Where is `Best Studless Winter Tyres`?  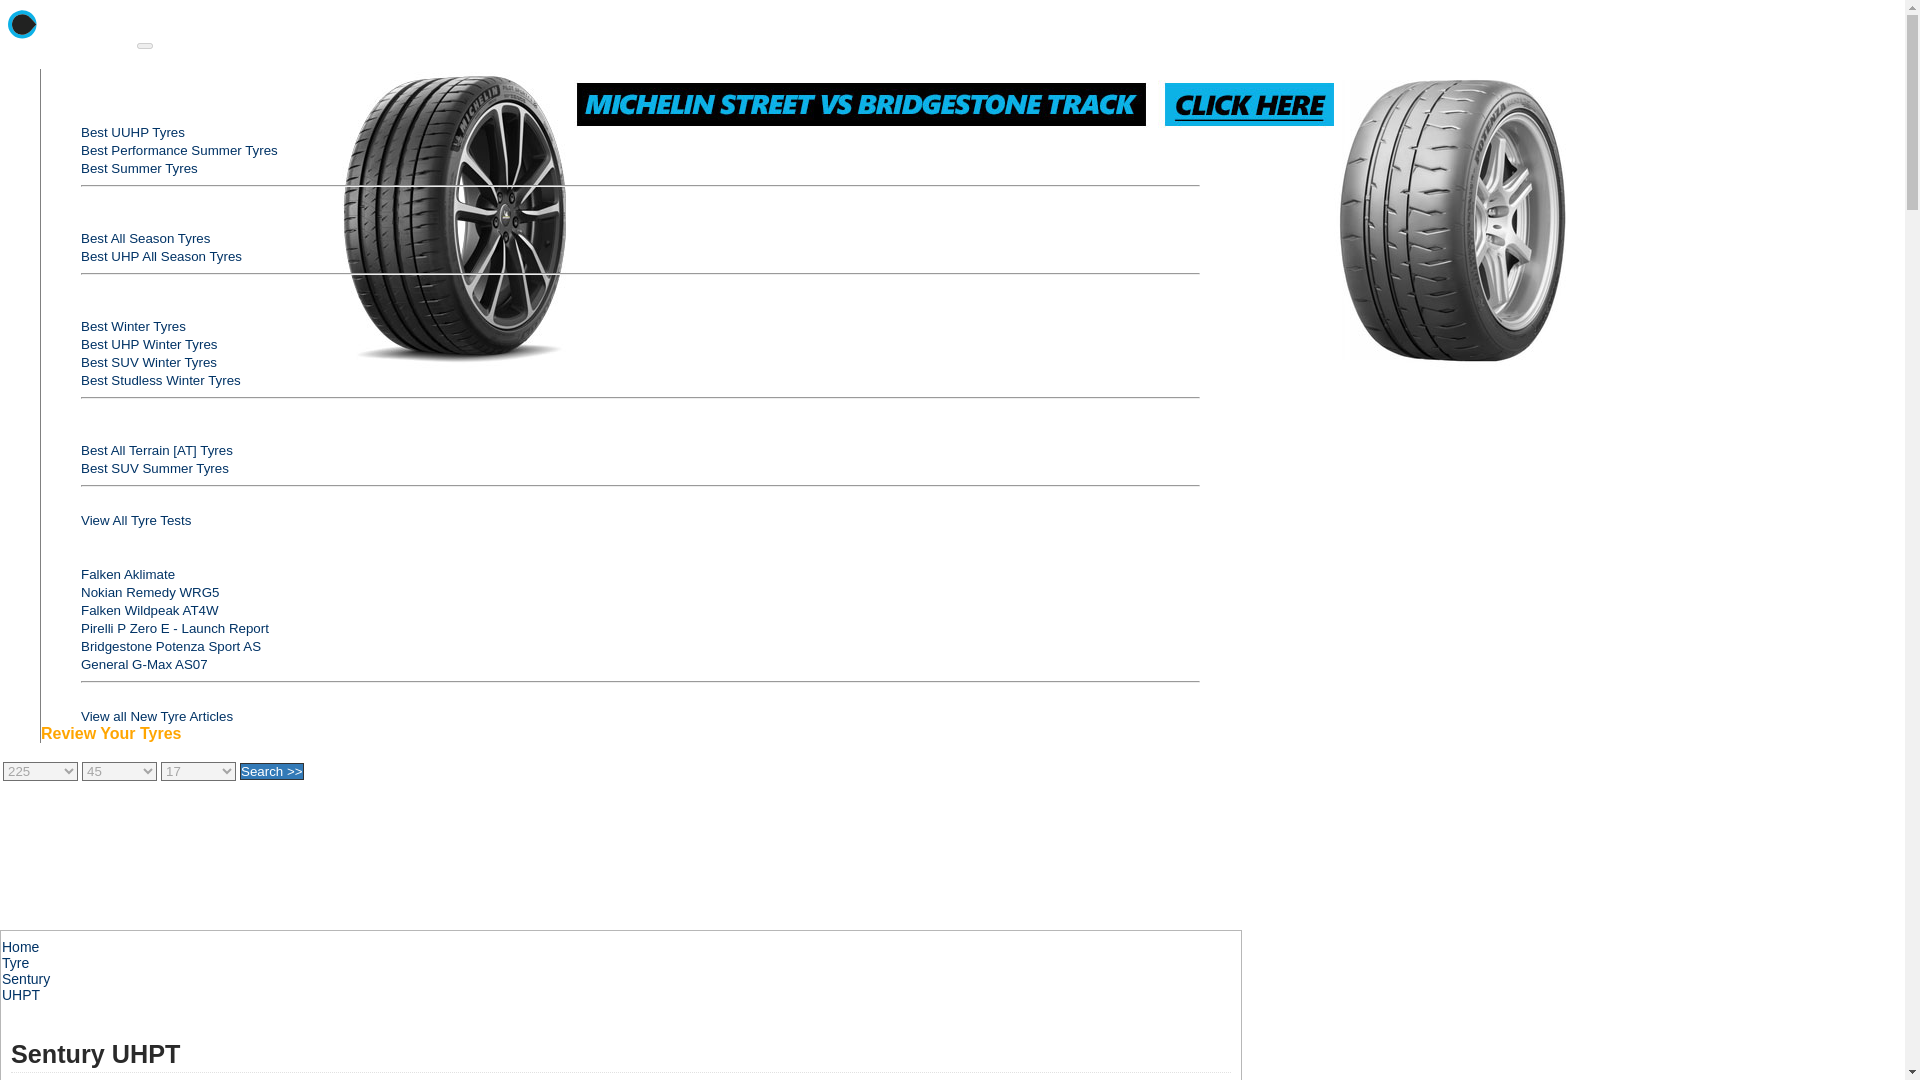 Best Studless Winter Tyres is located at coordinates (160, 380).